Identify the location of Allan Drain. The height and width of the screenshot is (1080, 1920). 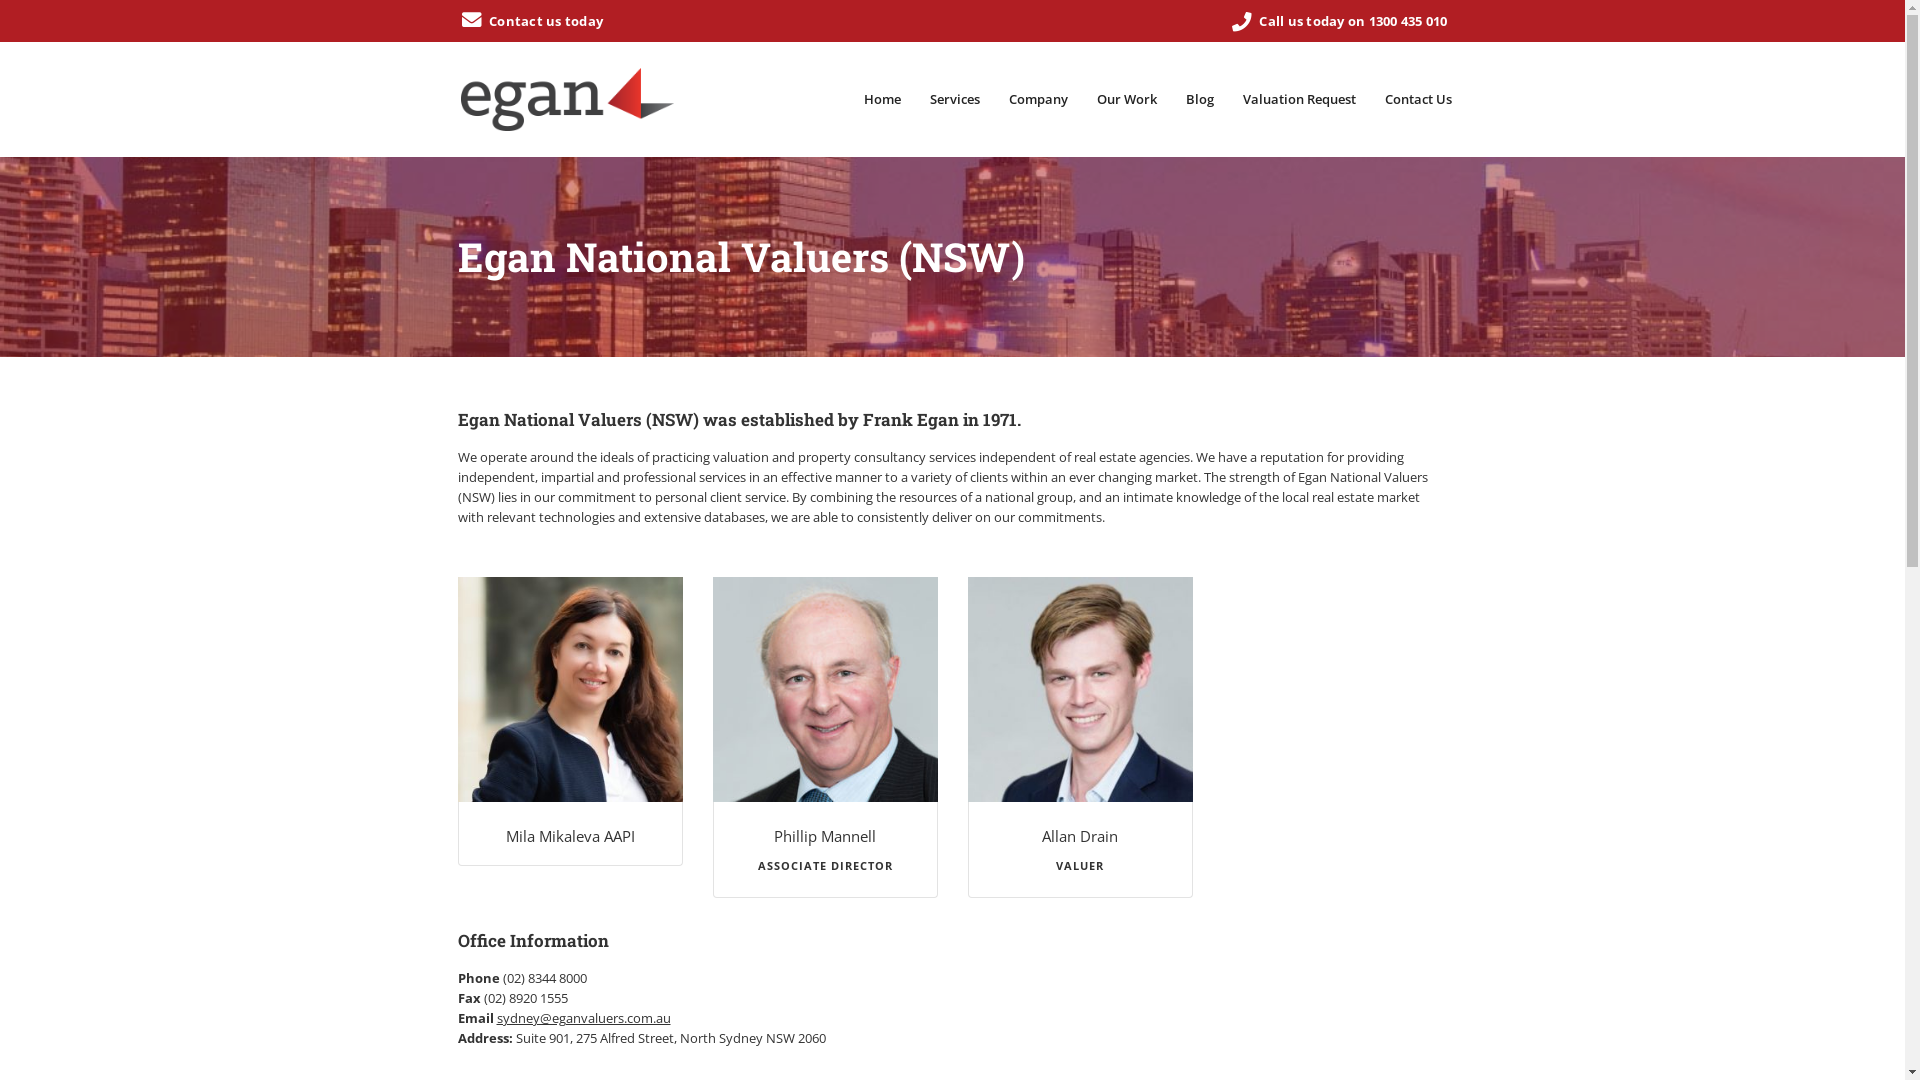
(1080, 836).